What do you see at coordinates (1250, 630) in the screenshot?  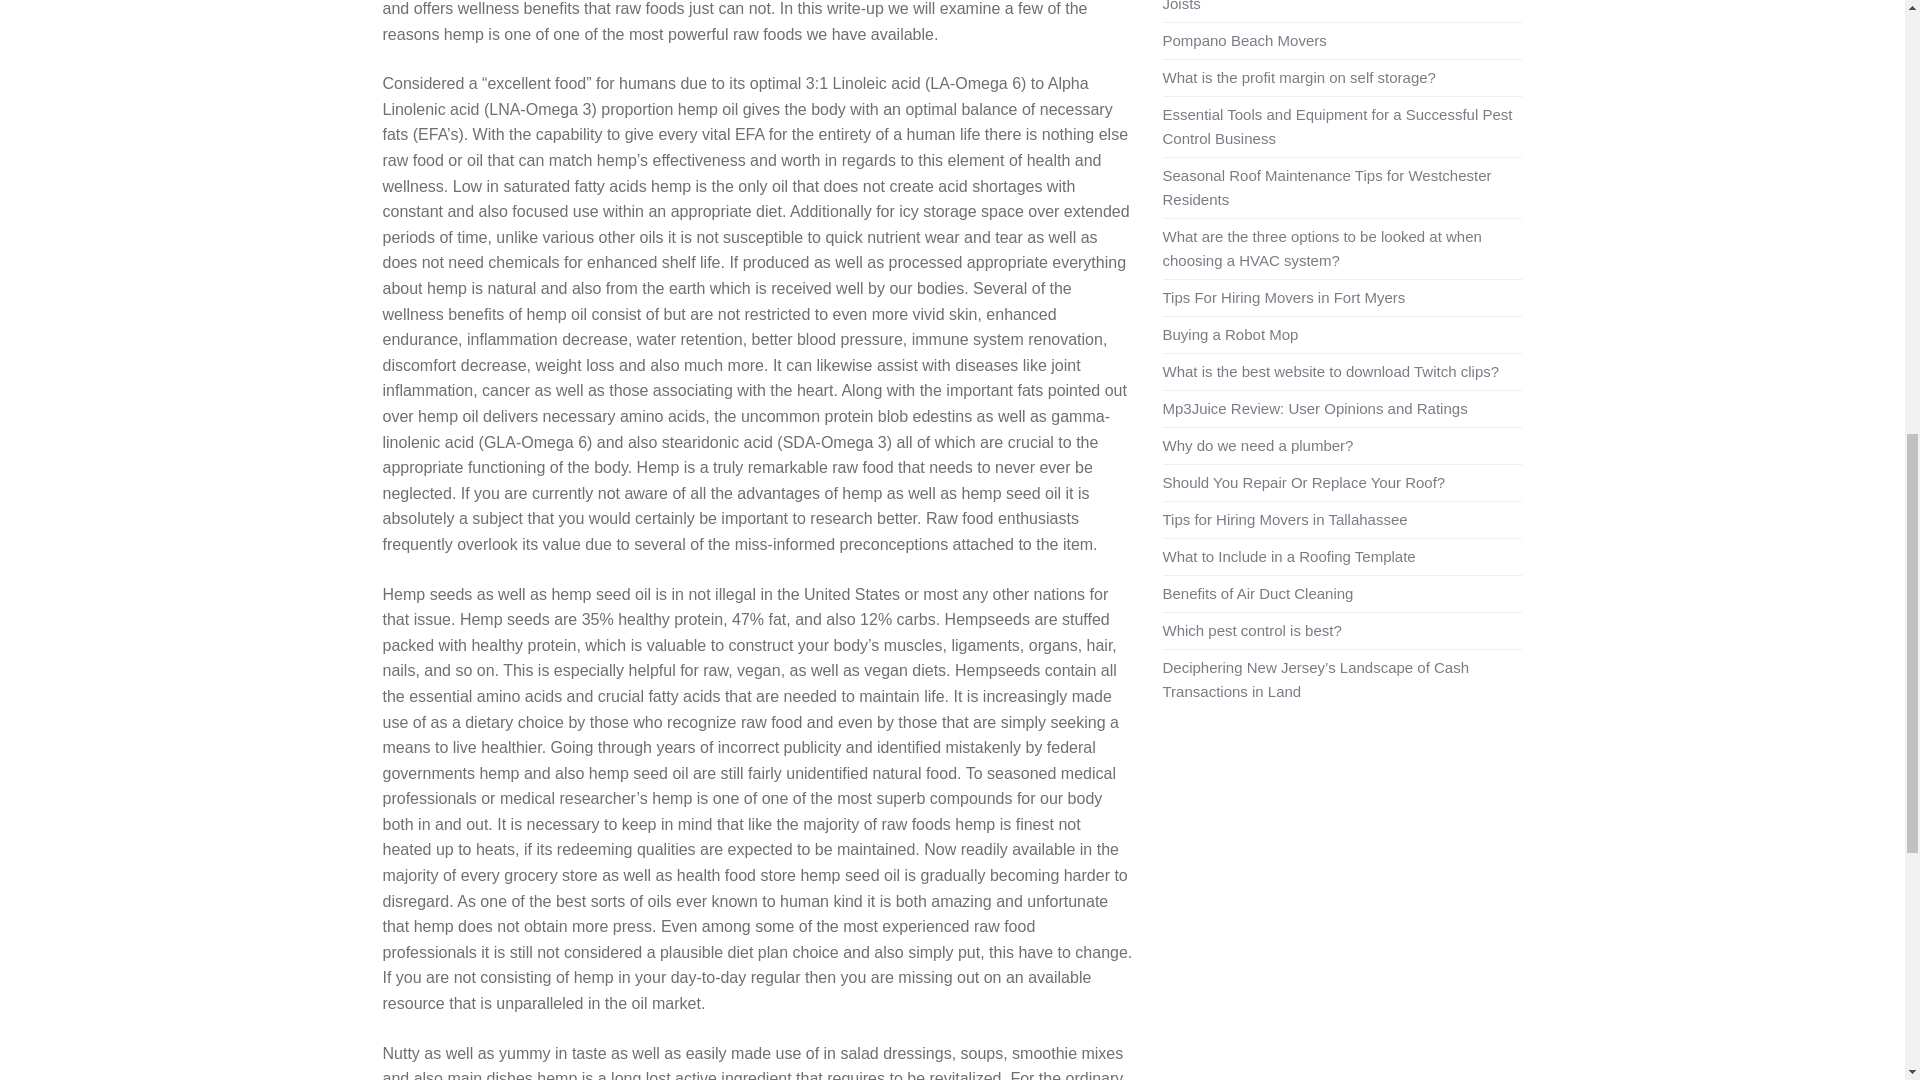 I see `Which pest control is best?` at bounding box center [1250, 630].